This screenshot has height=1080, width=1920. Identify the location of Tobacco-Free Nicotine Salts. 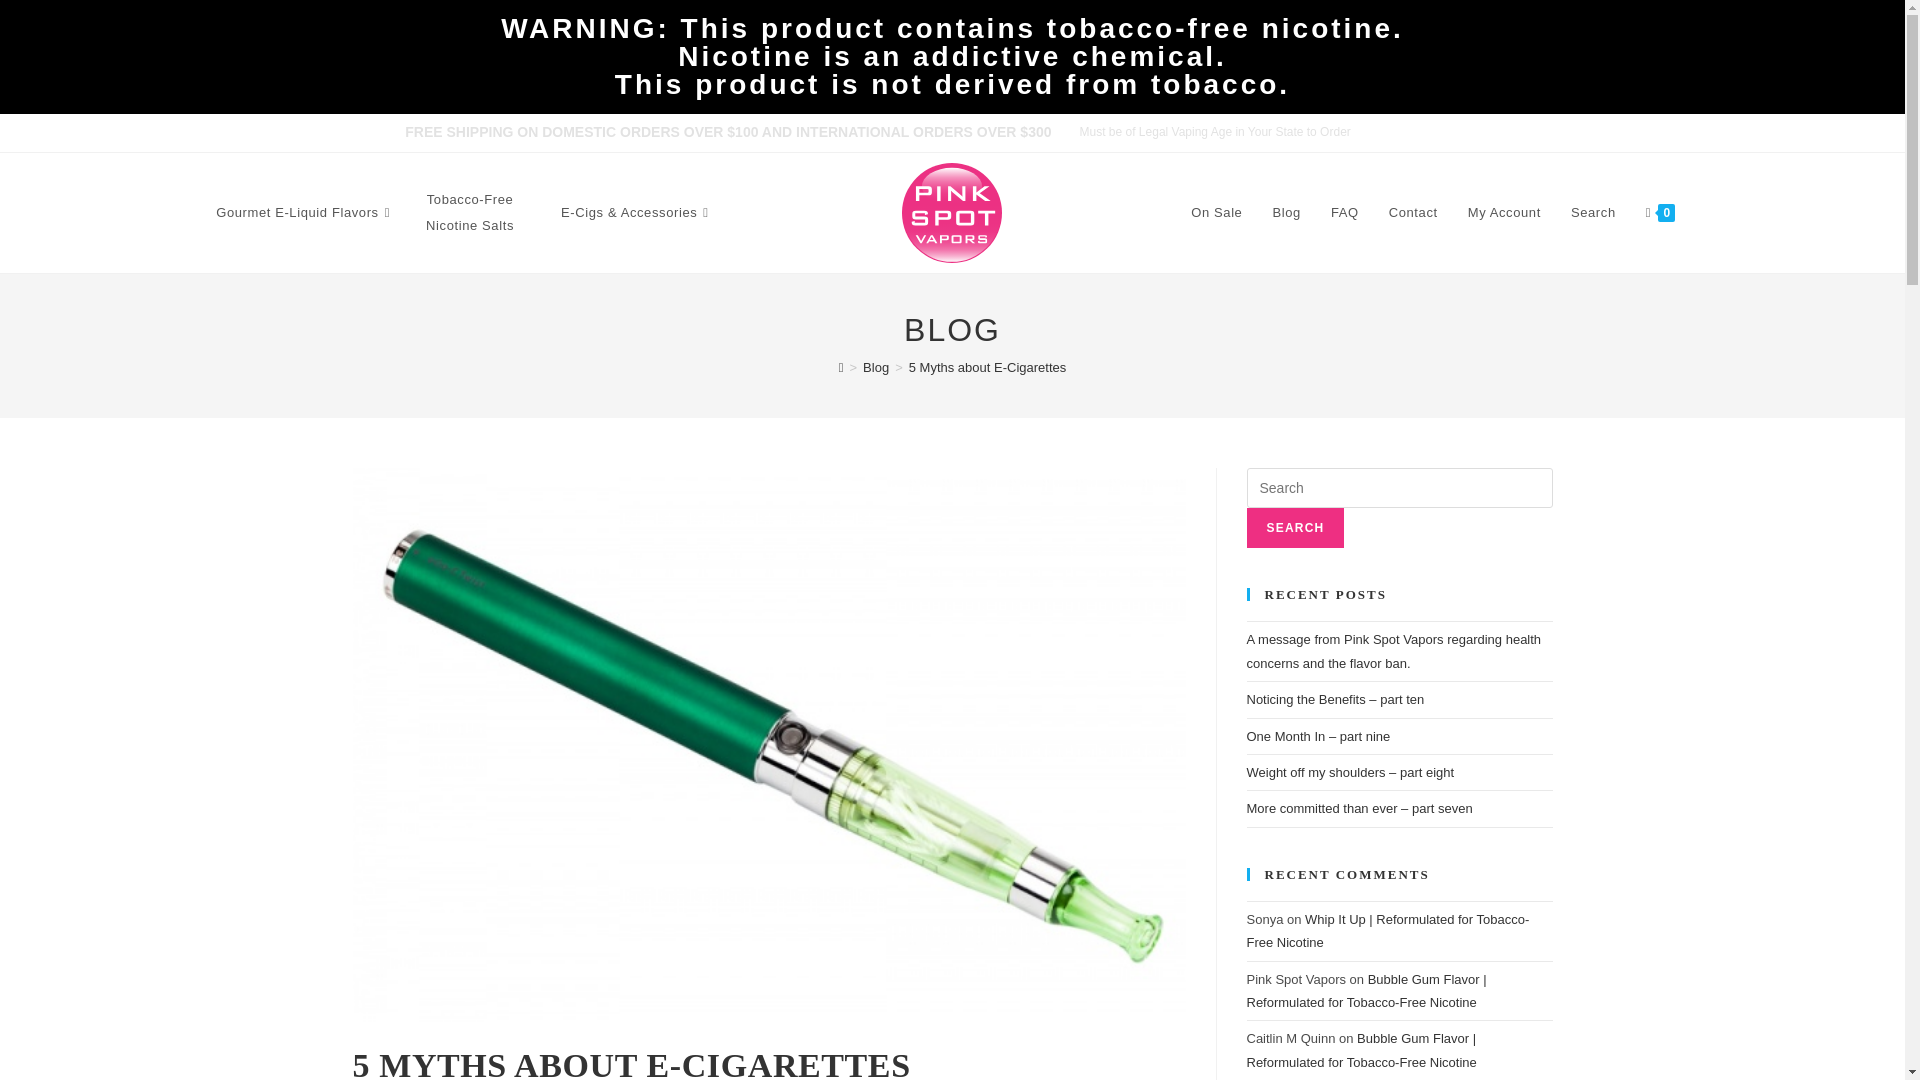
(470, 212).